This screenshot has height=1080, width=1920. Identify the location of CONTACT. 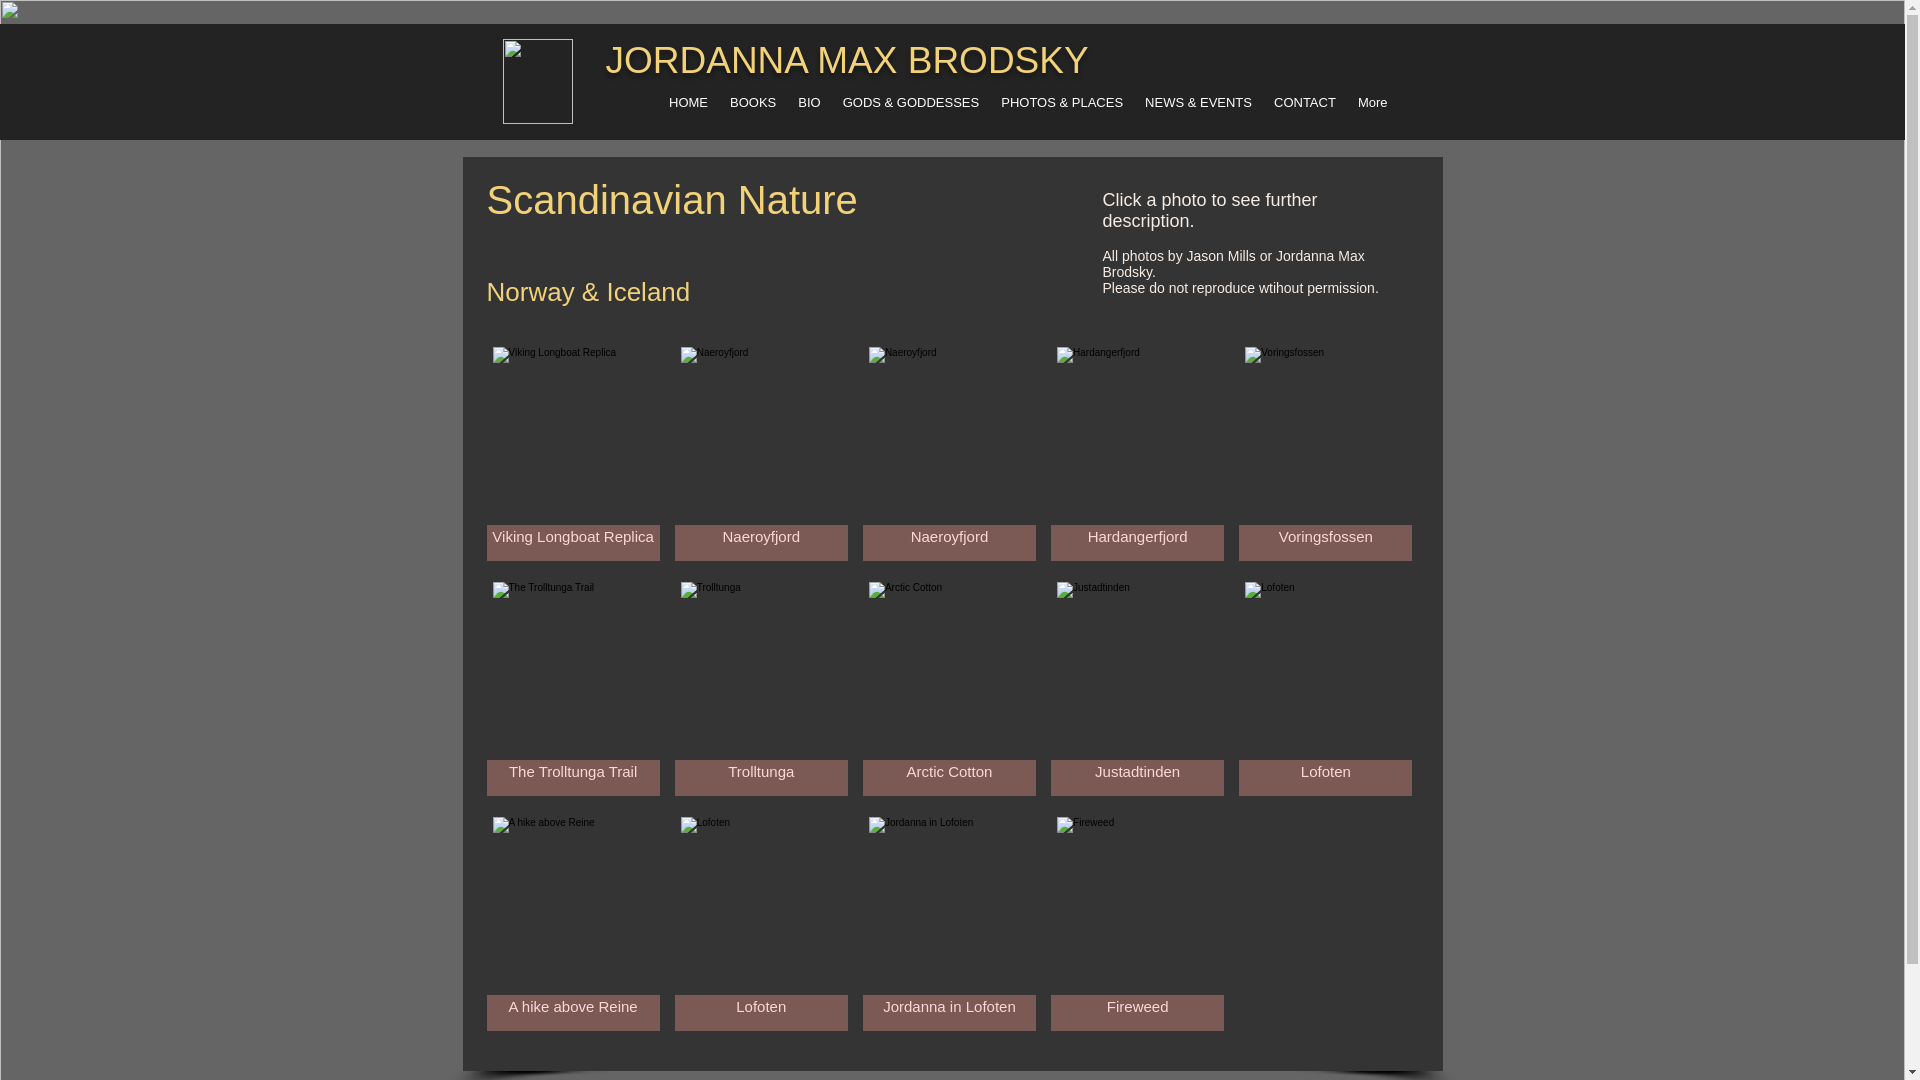
(1305, 108).